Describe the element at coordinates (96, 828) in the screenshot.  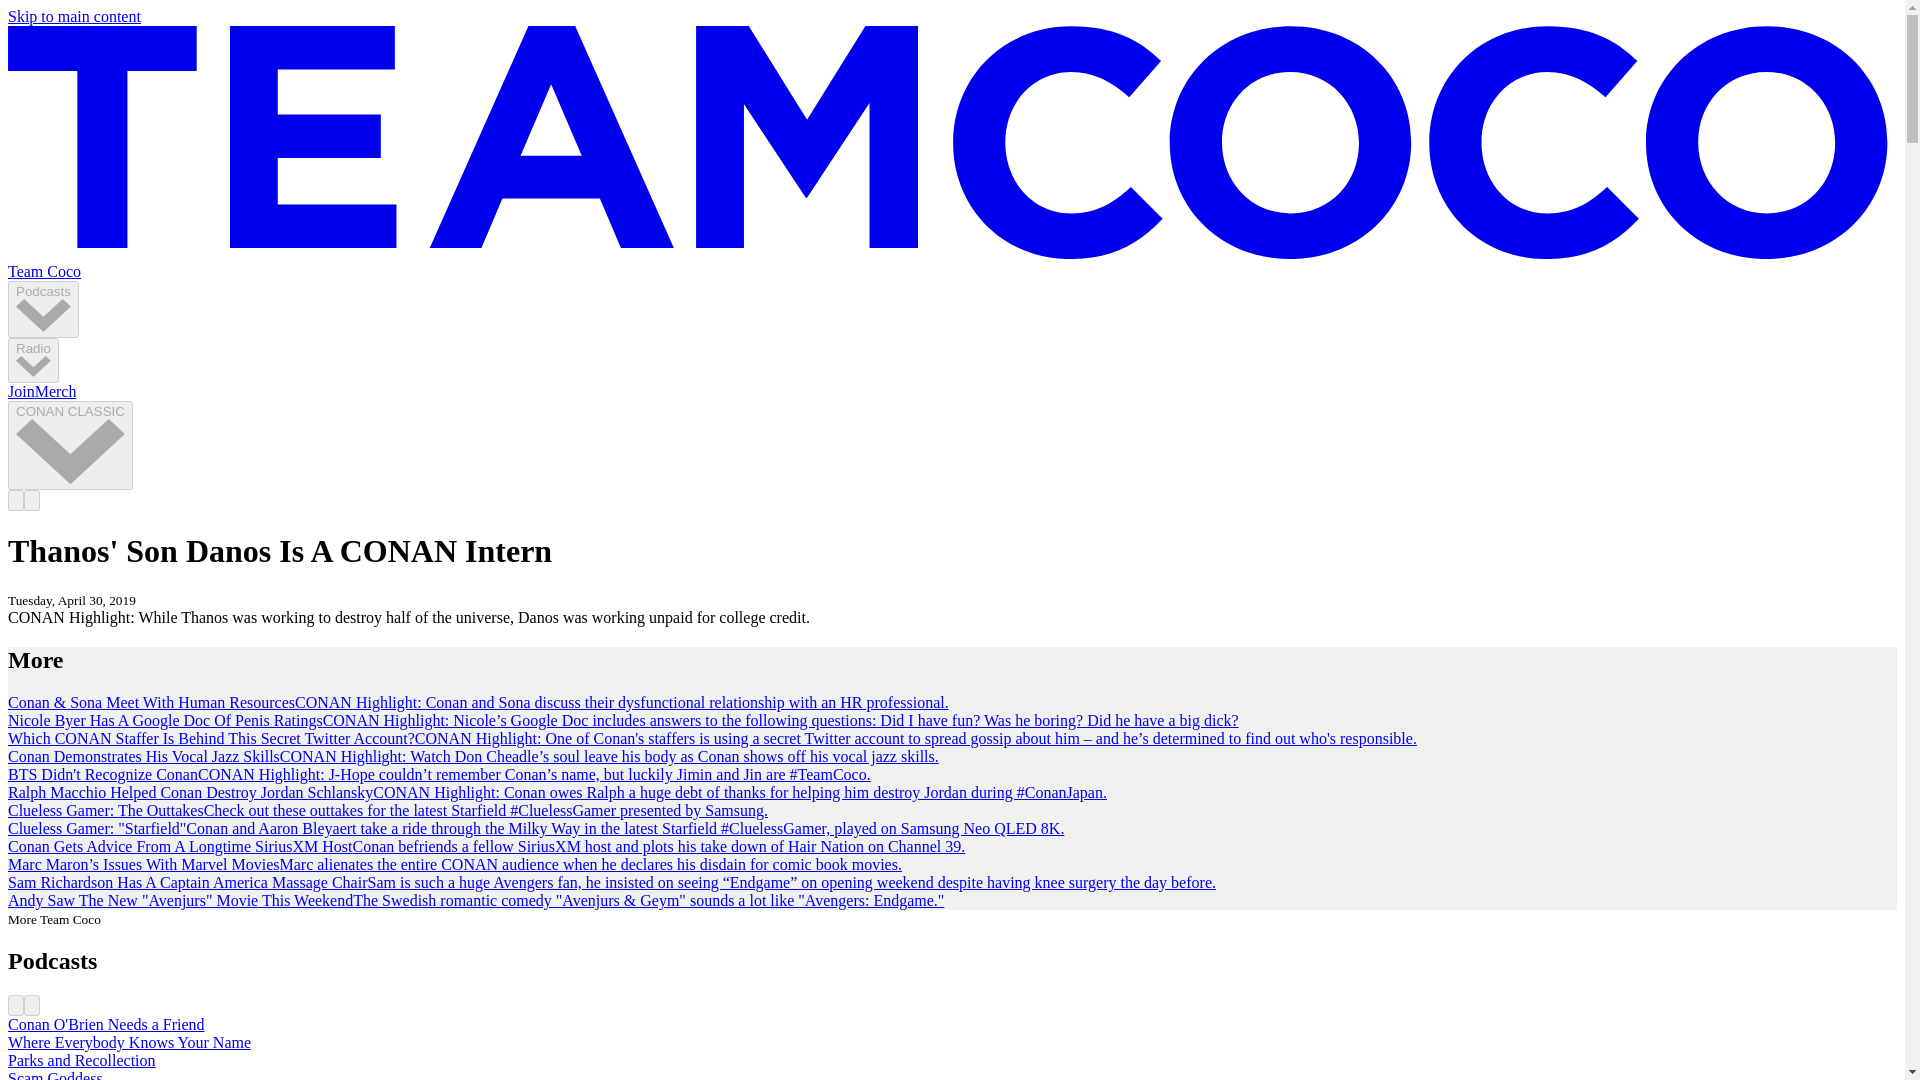
I see `Clueless Gamer: "Starfield"` at that location.